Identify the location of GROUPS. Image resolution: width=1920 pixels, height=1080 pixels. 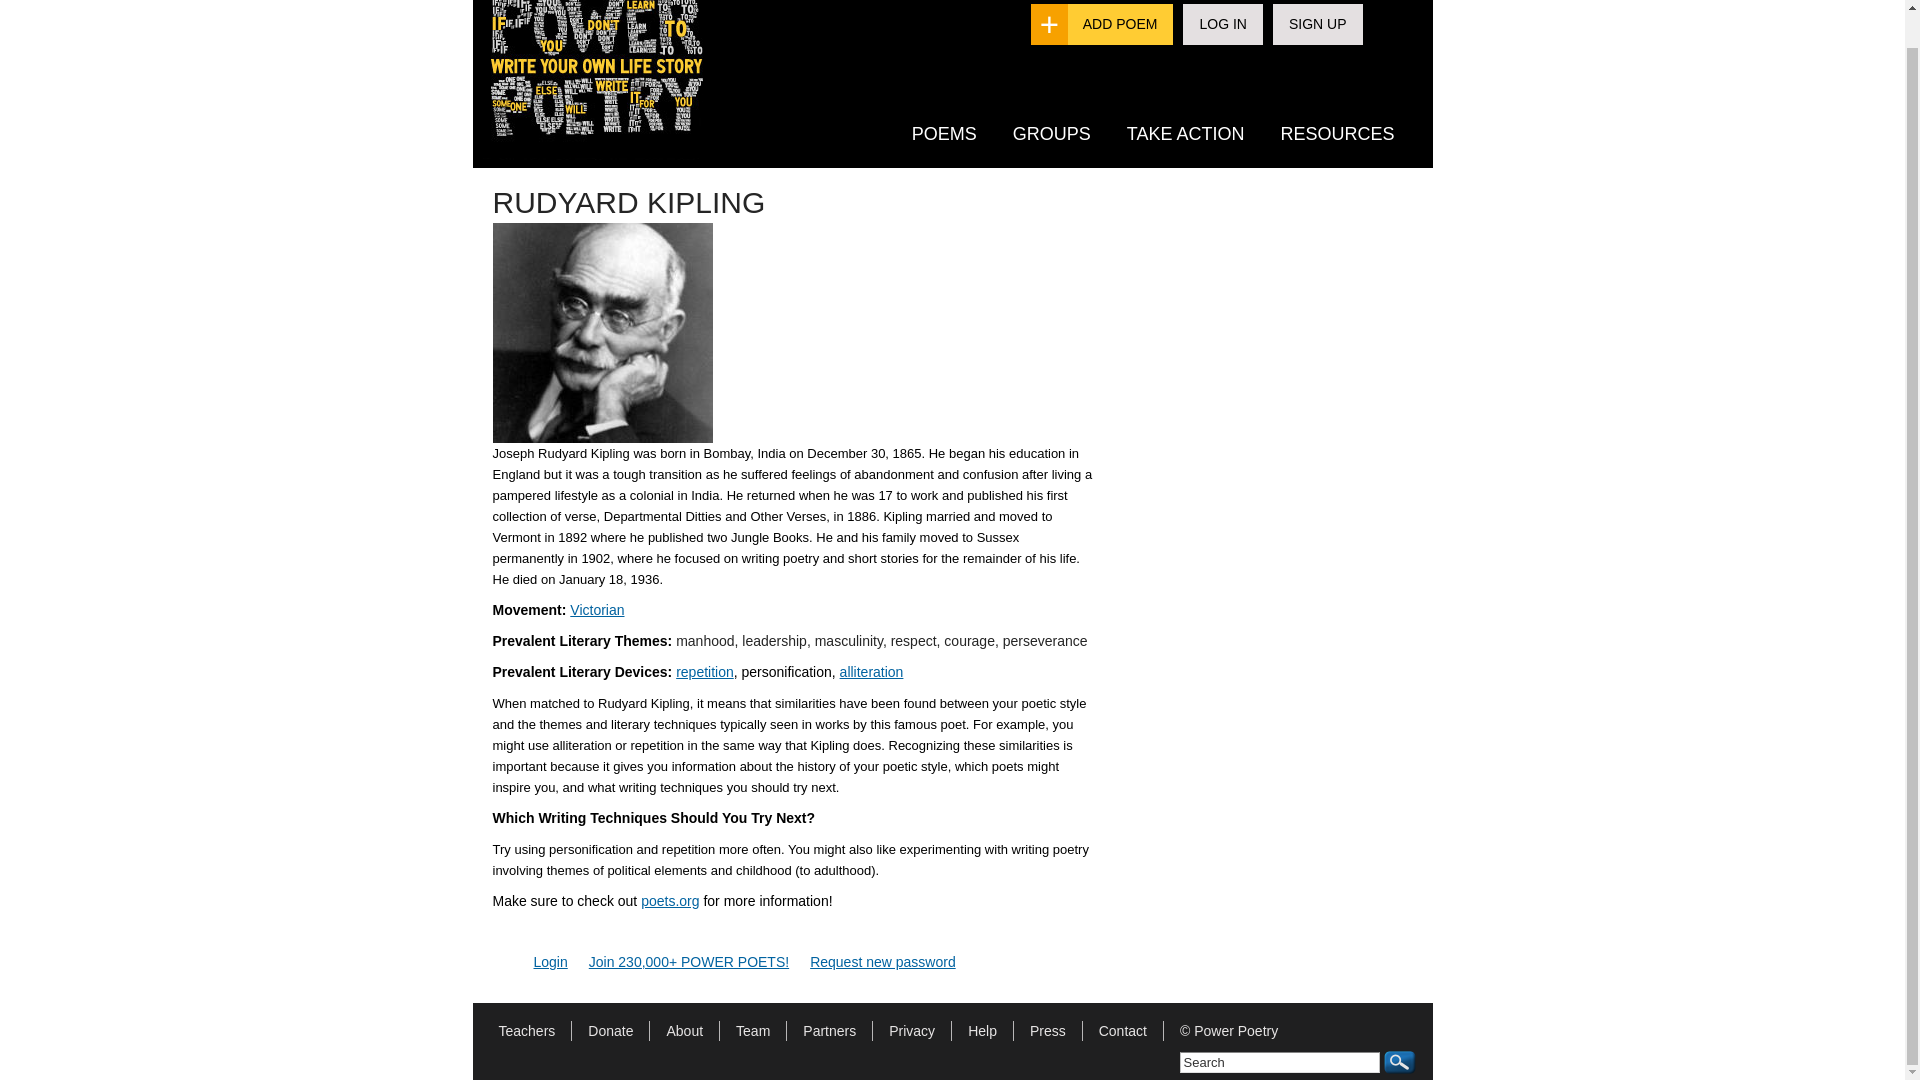
(1052, 133).